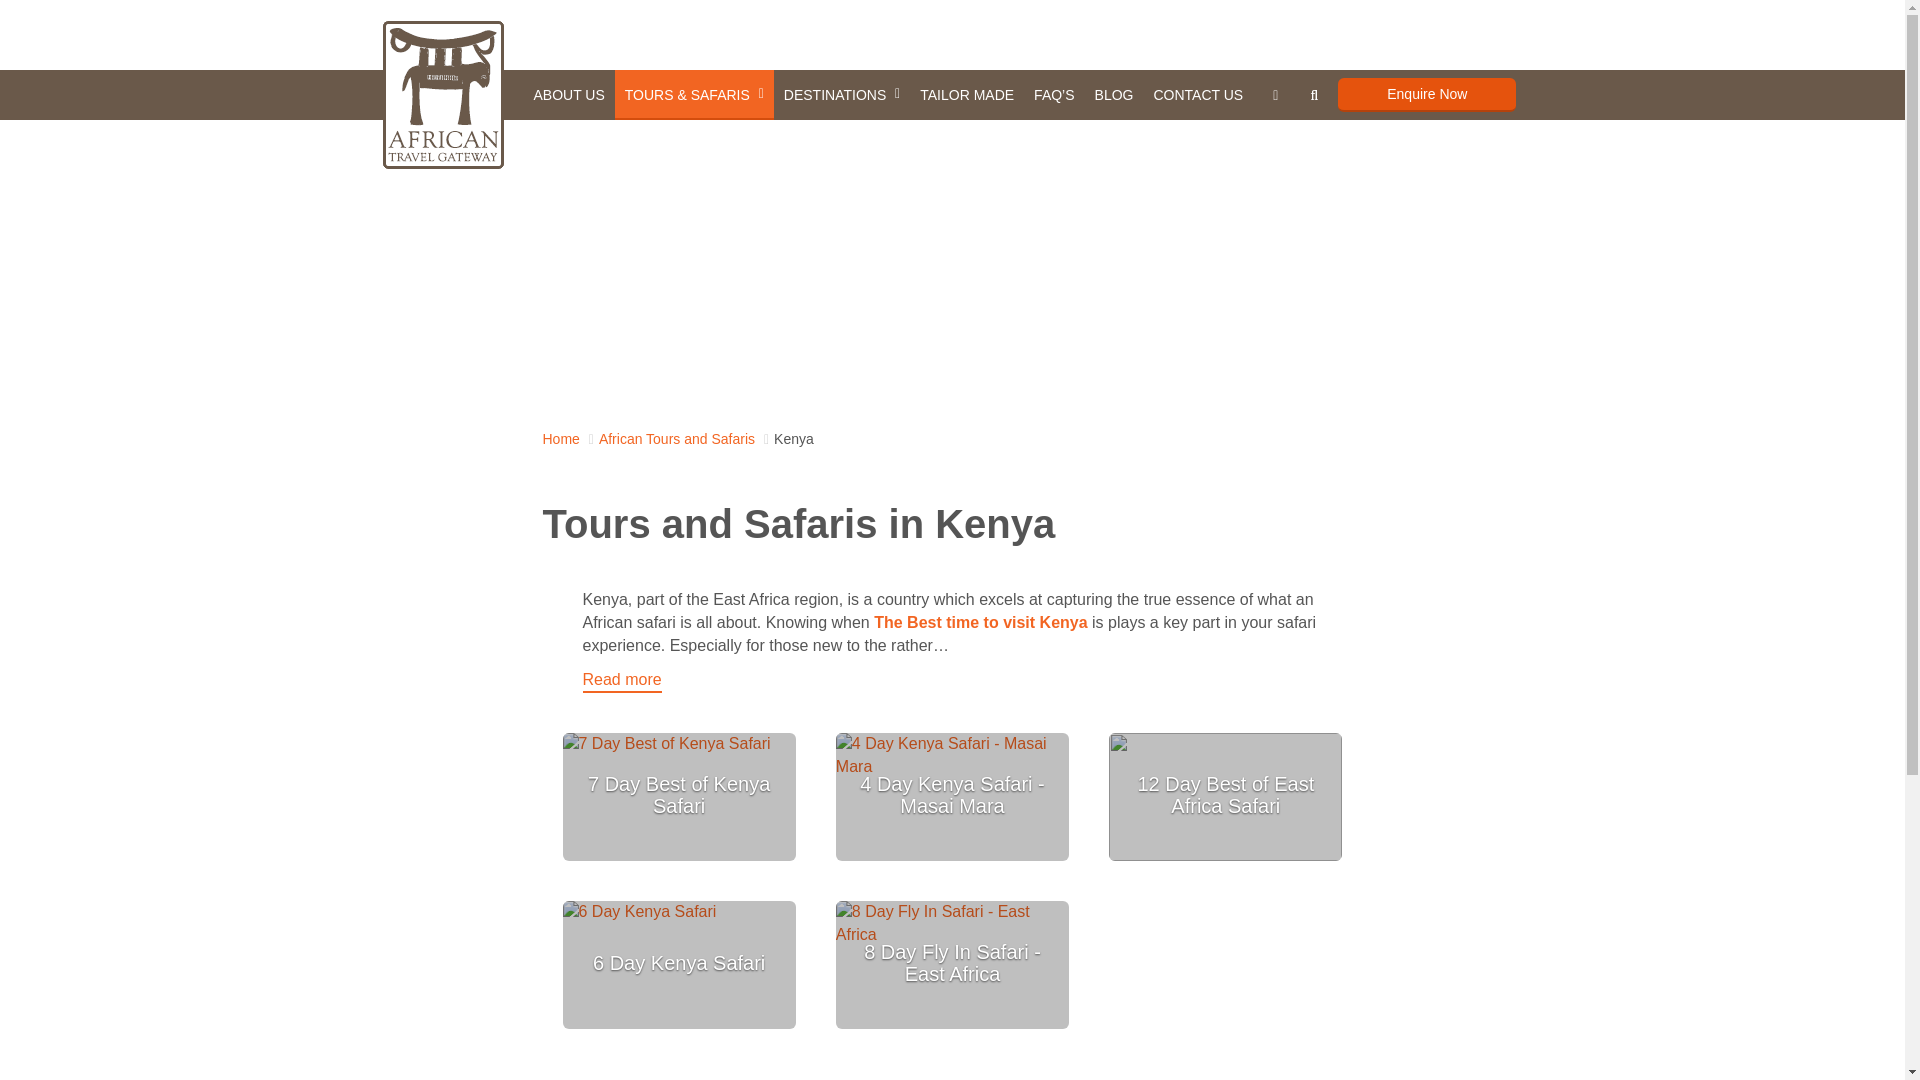  What do you see at coordinates (442, 94) in the screenshot?
I see `African Travel Gateway` at bounding box center [442, 94].